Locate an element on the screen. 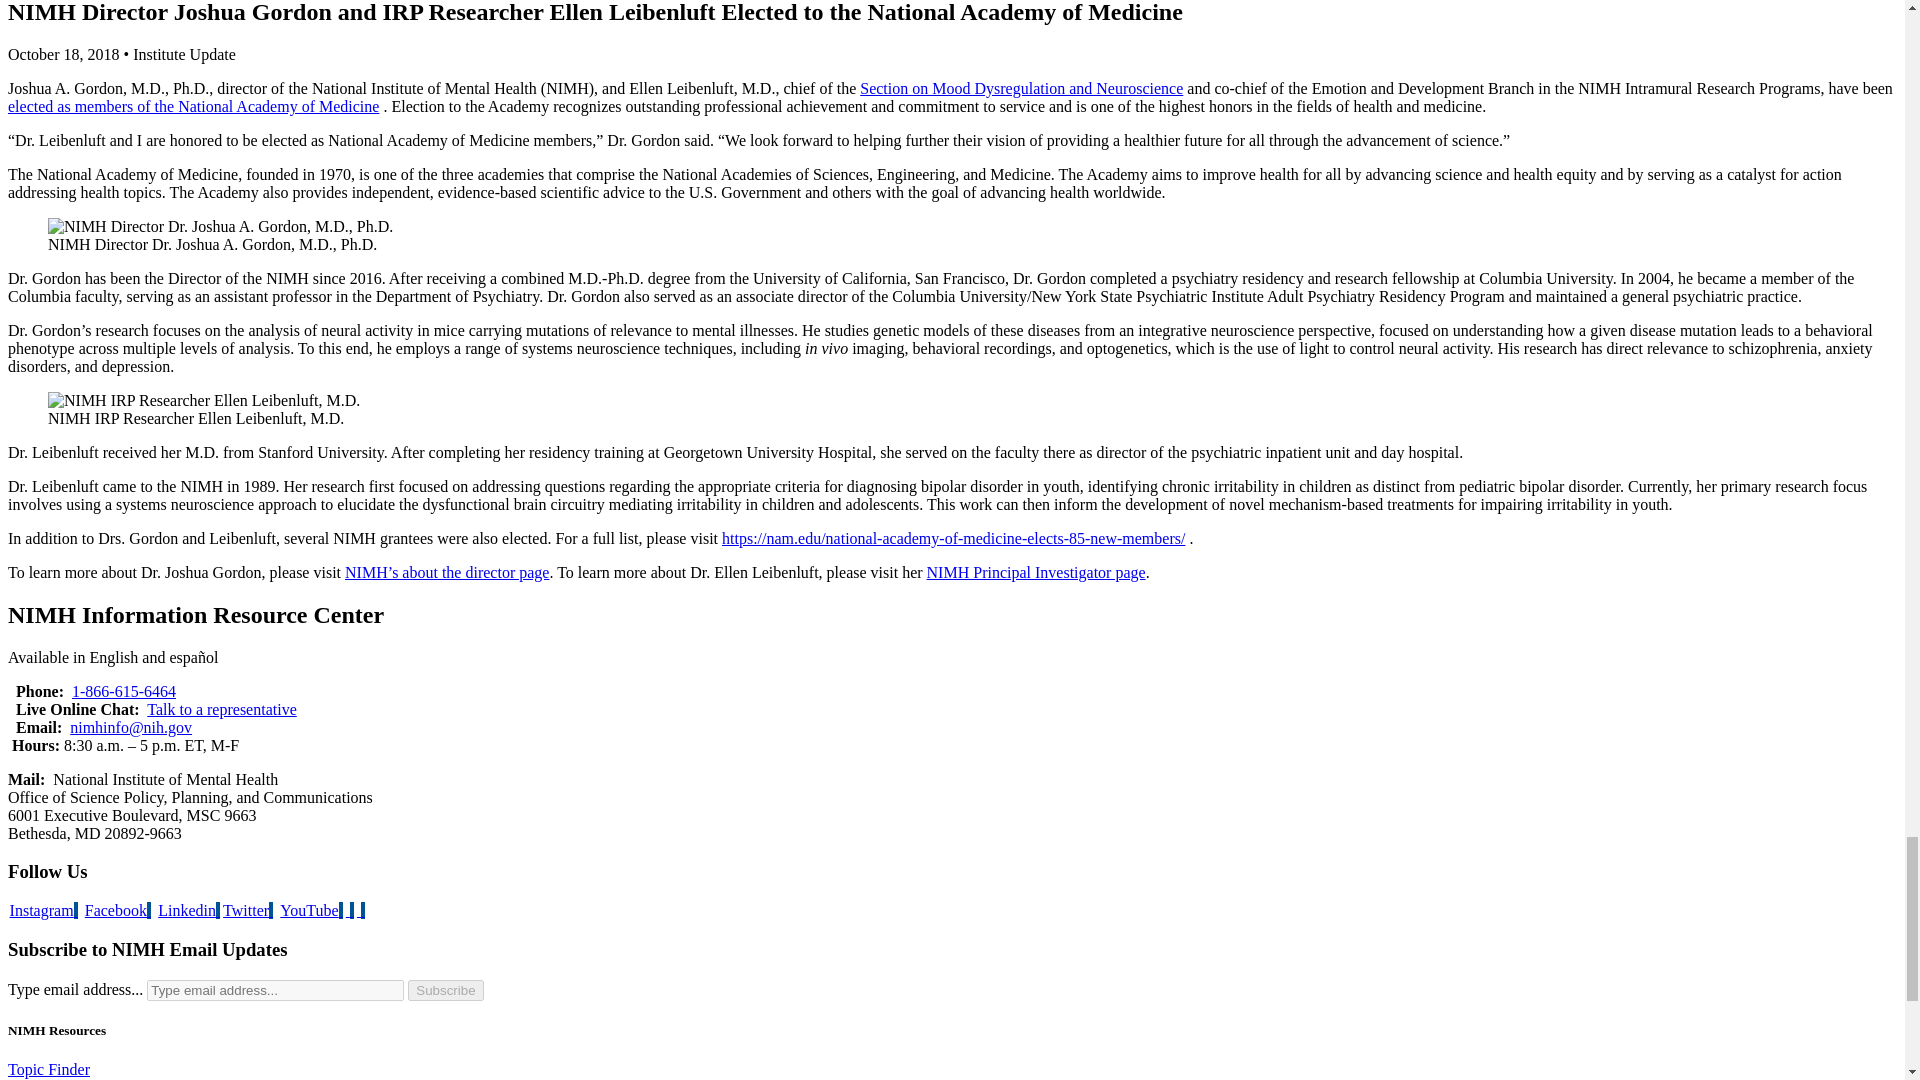  NIMH Facebook is located at coordinates (118, 910).